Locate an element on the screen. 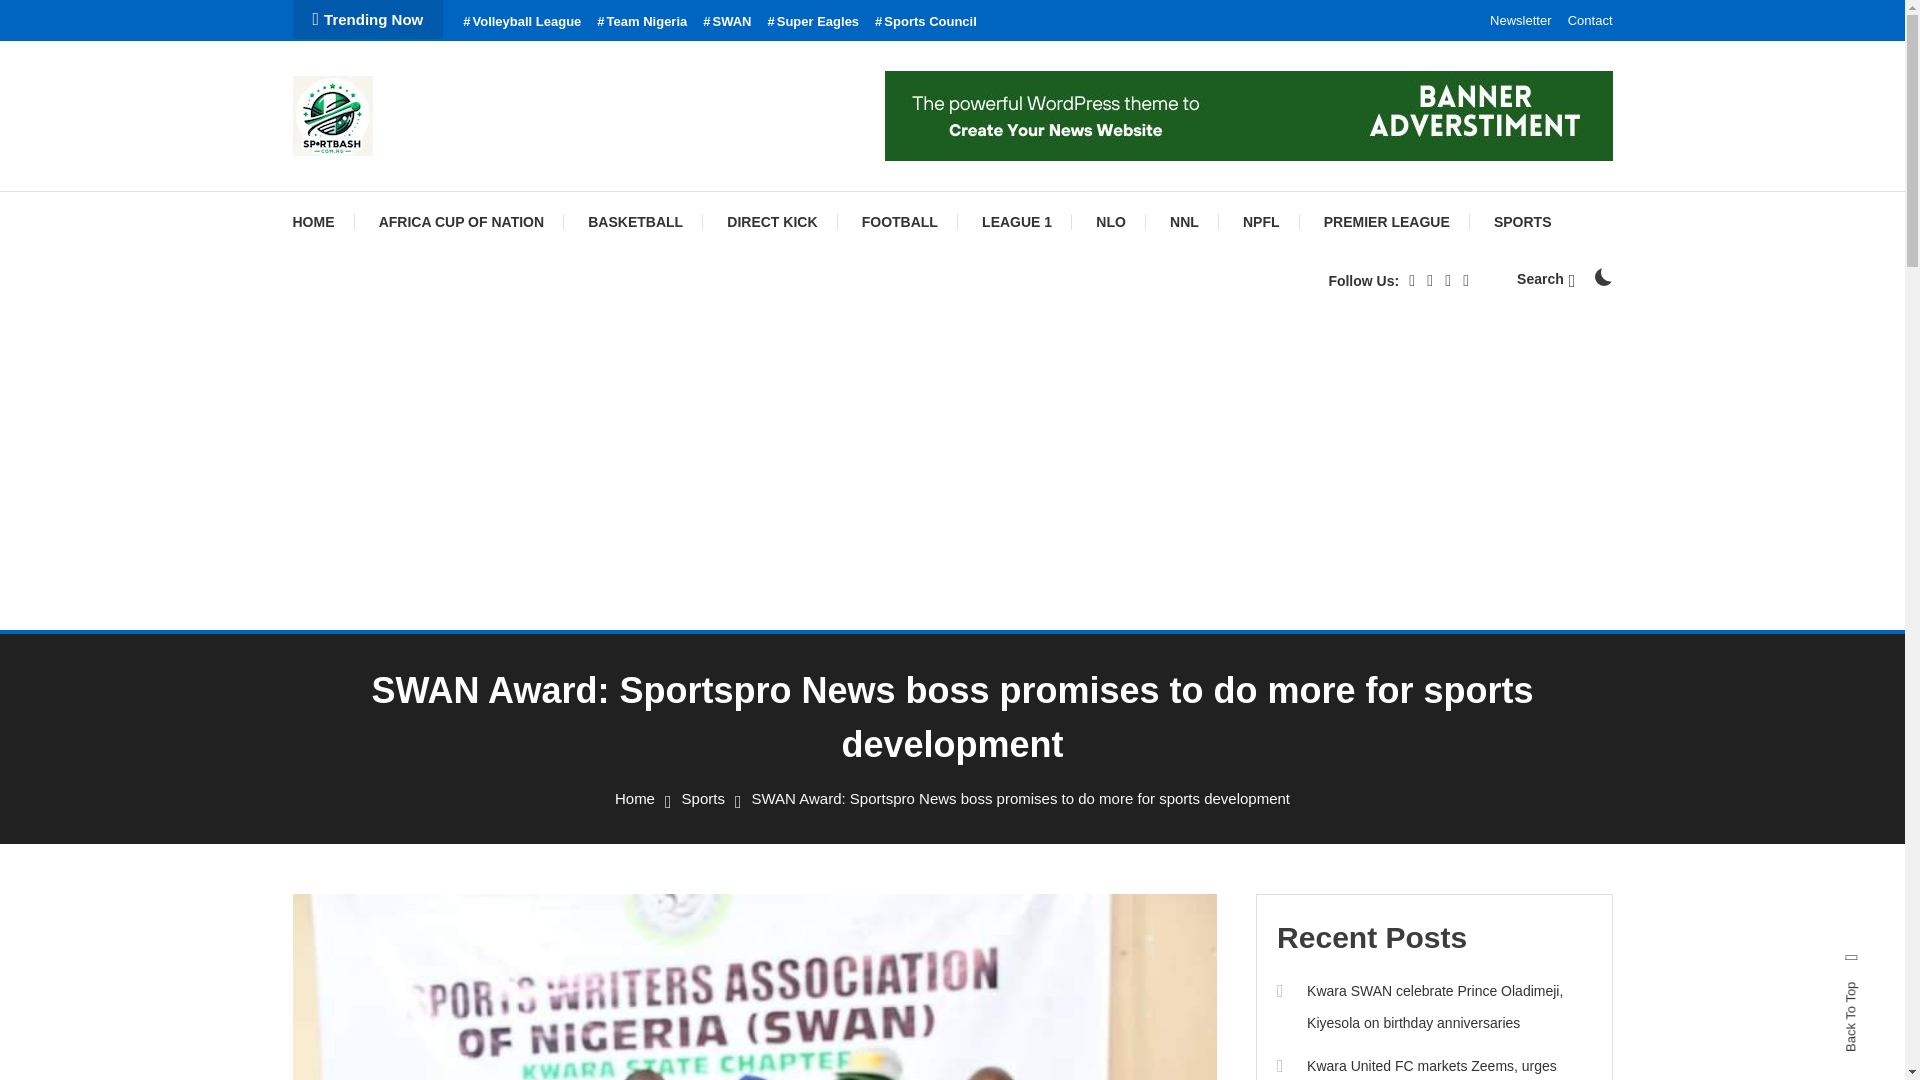  NLO is located at coordinates (1110, 222).